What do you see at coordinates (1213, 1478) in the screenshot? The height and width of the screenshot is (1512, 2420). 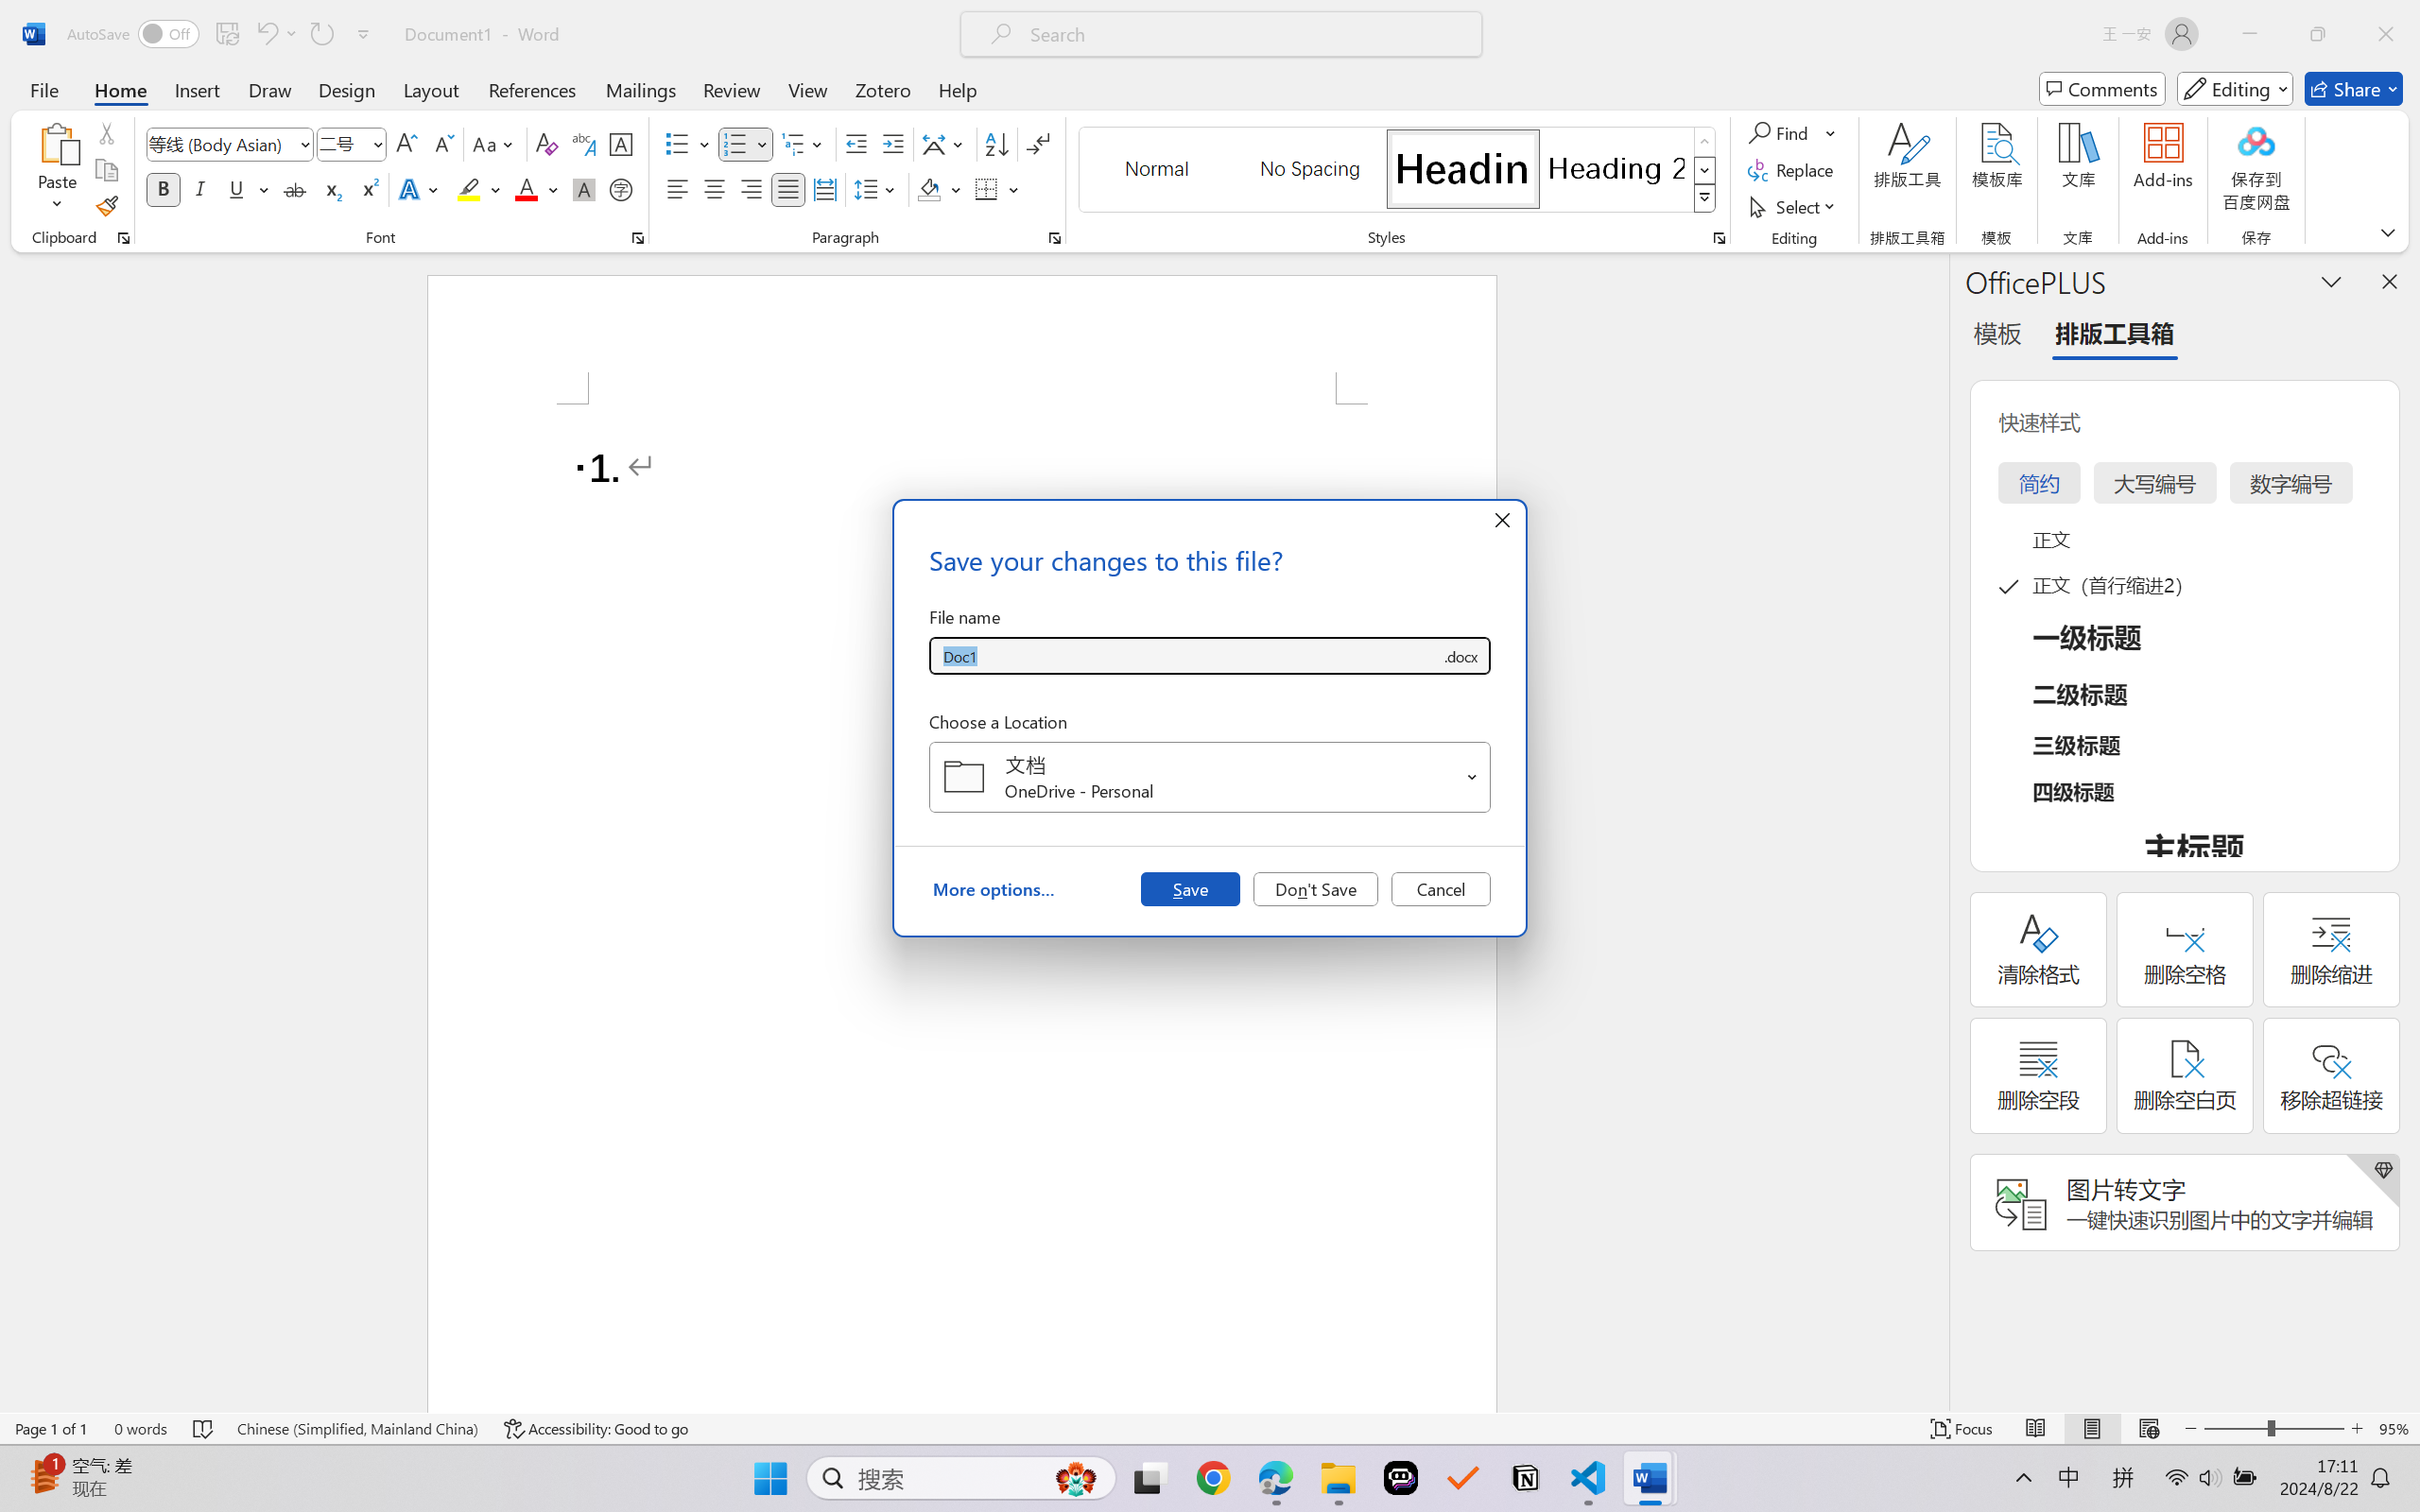 I see `Google Chrome` at bounding box center [1213, 1478].